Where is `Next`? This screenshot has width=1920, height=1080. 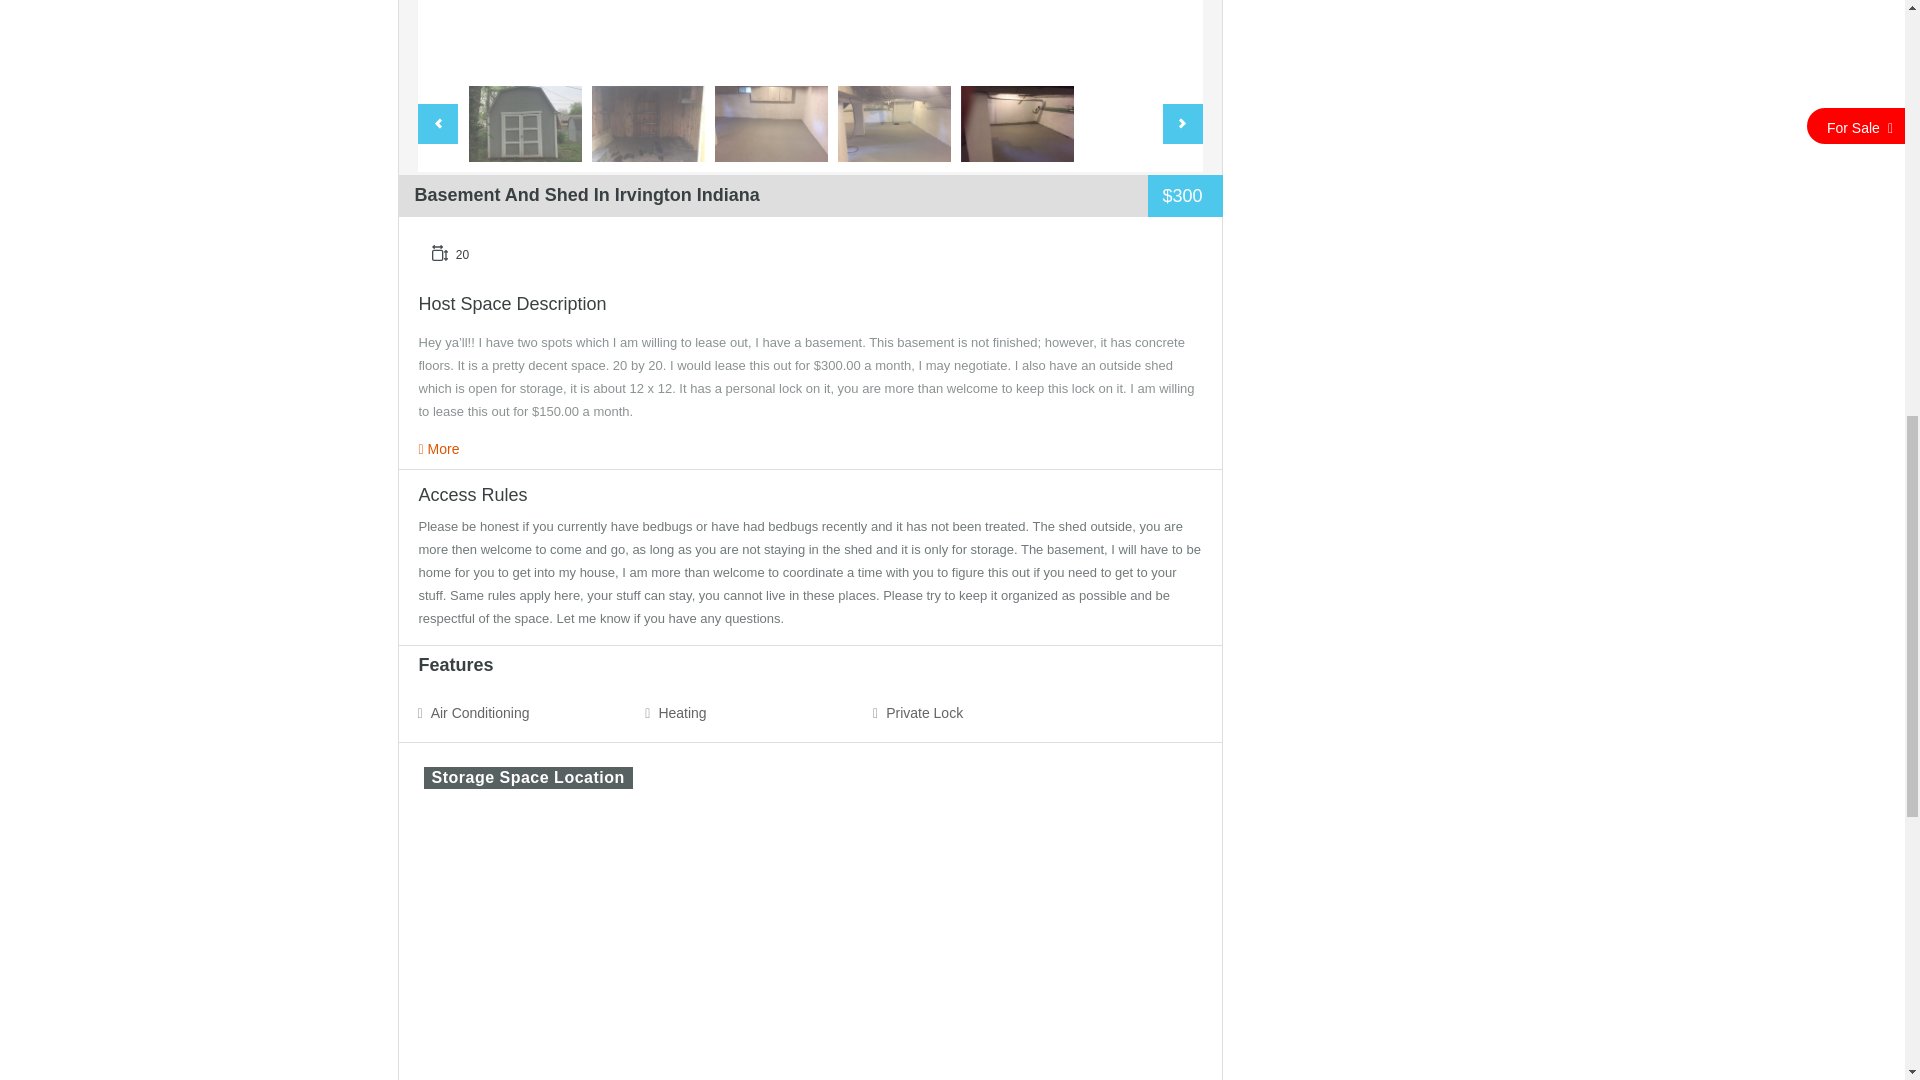 Next is located at coordinates (1181, 123).